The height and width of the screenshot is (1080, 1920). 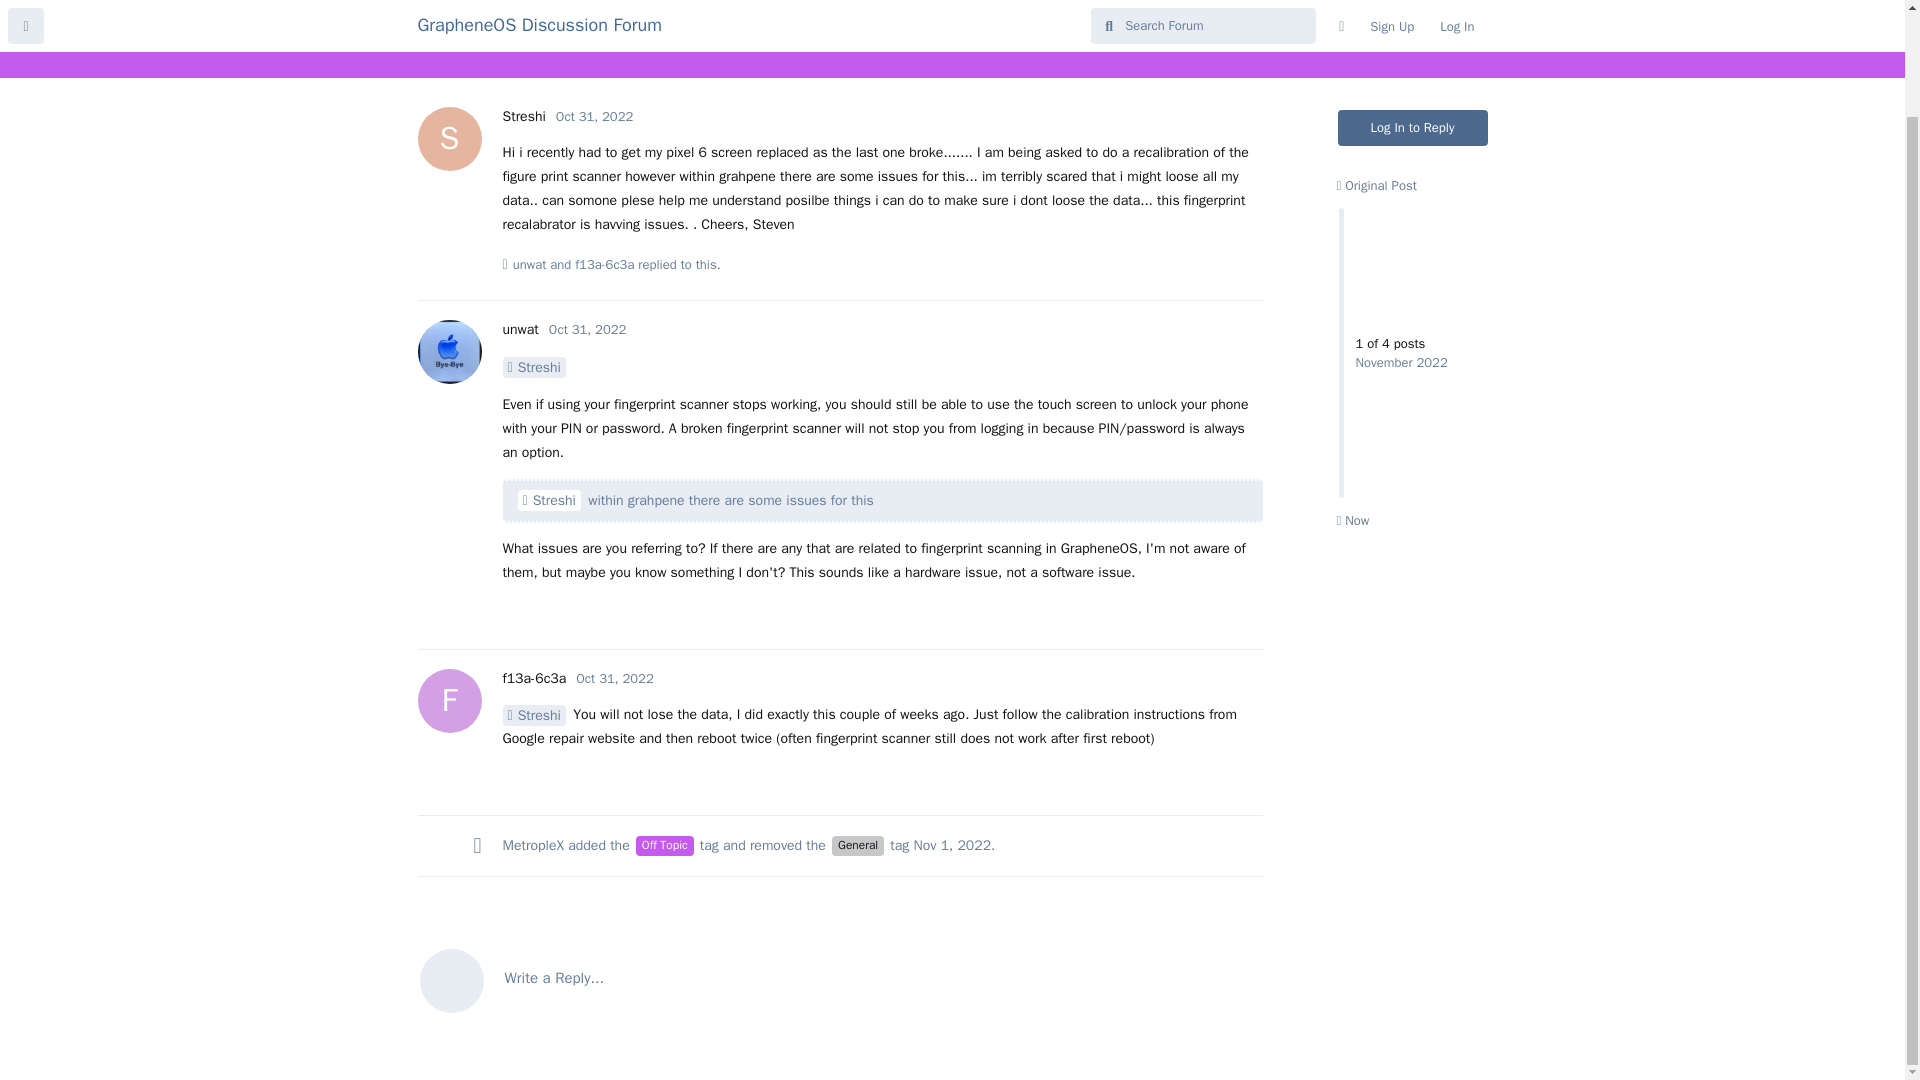 I want to click on Streshi, so click(x=952, y=846).